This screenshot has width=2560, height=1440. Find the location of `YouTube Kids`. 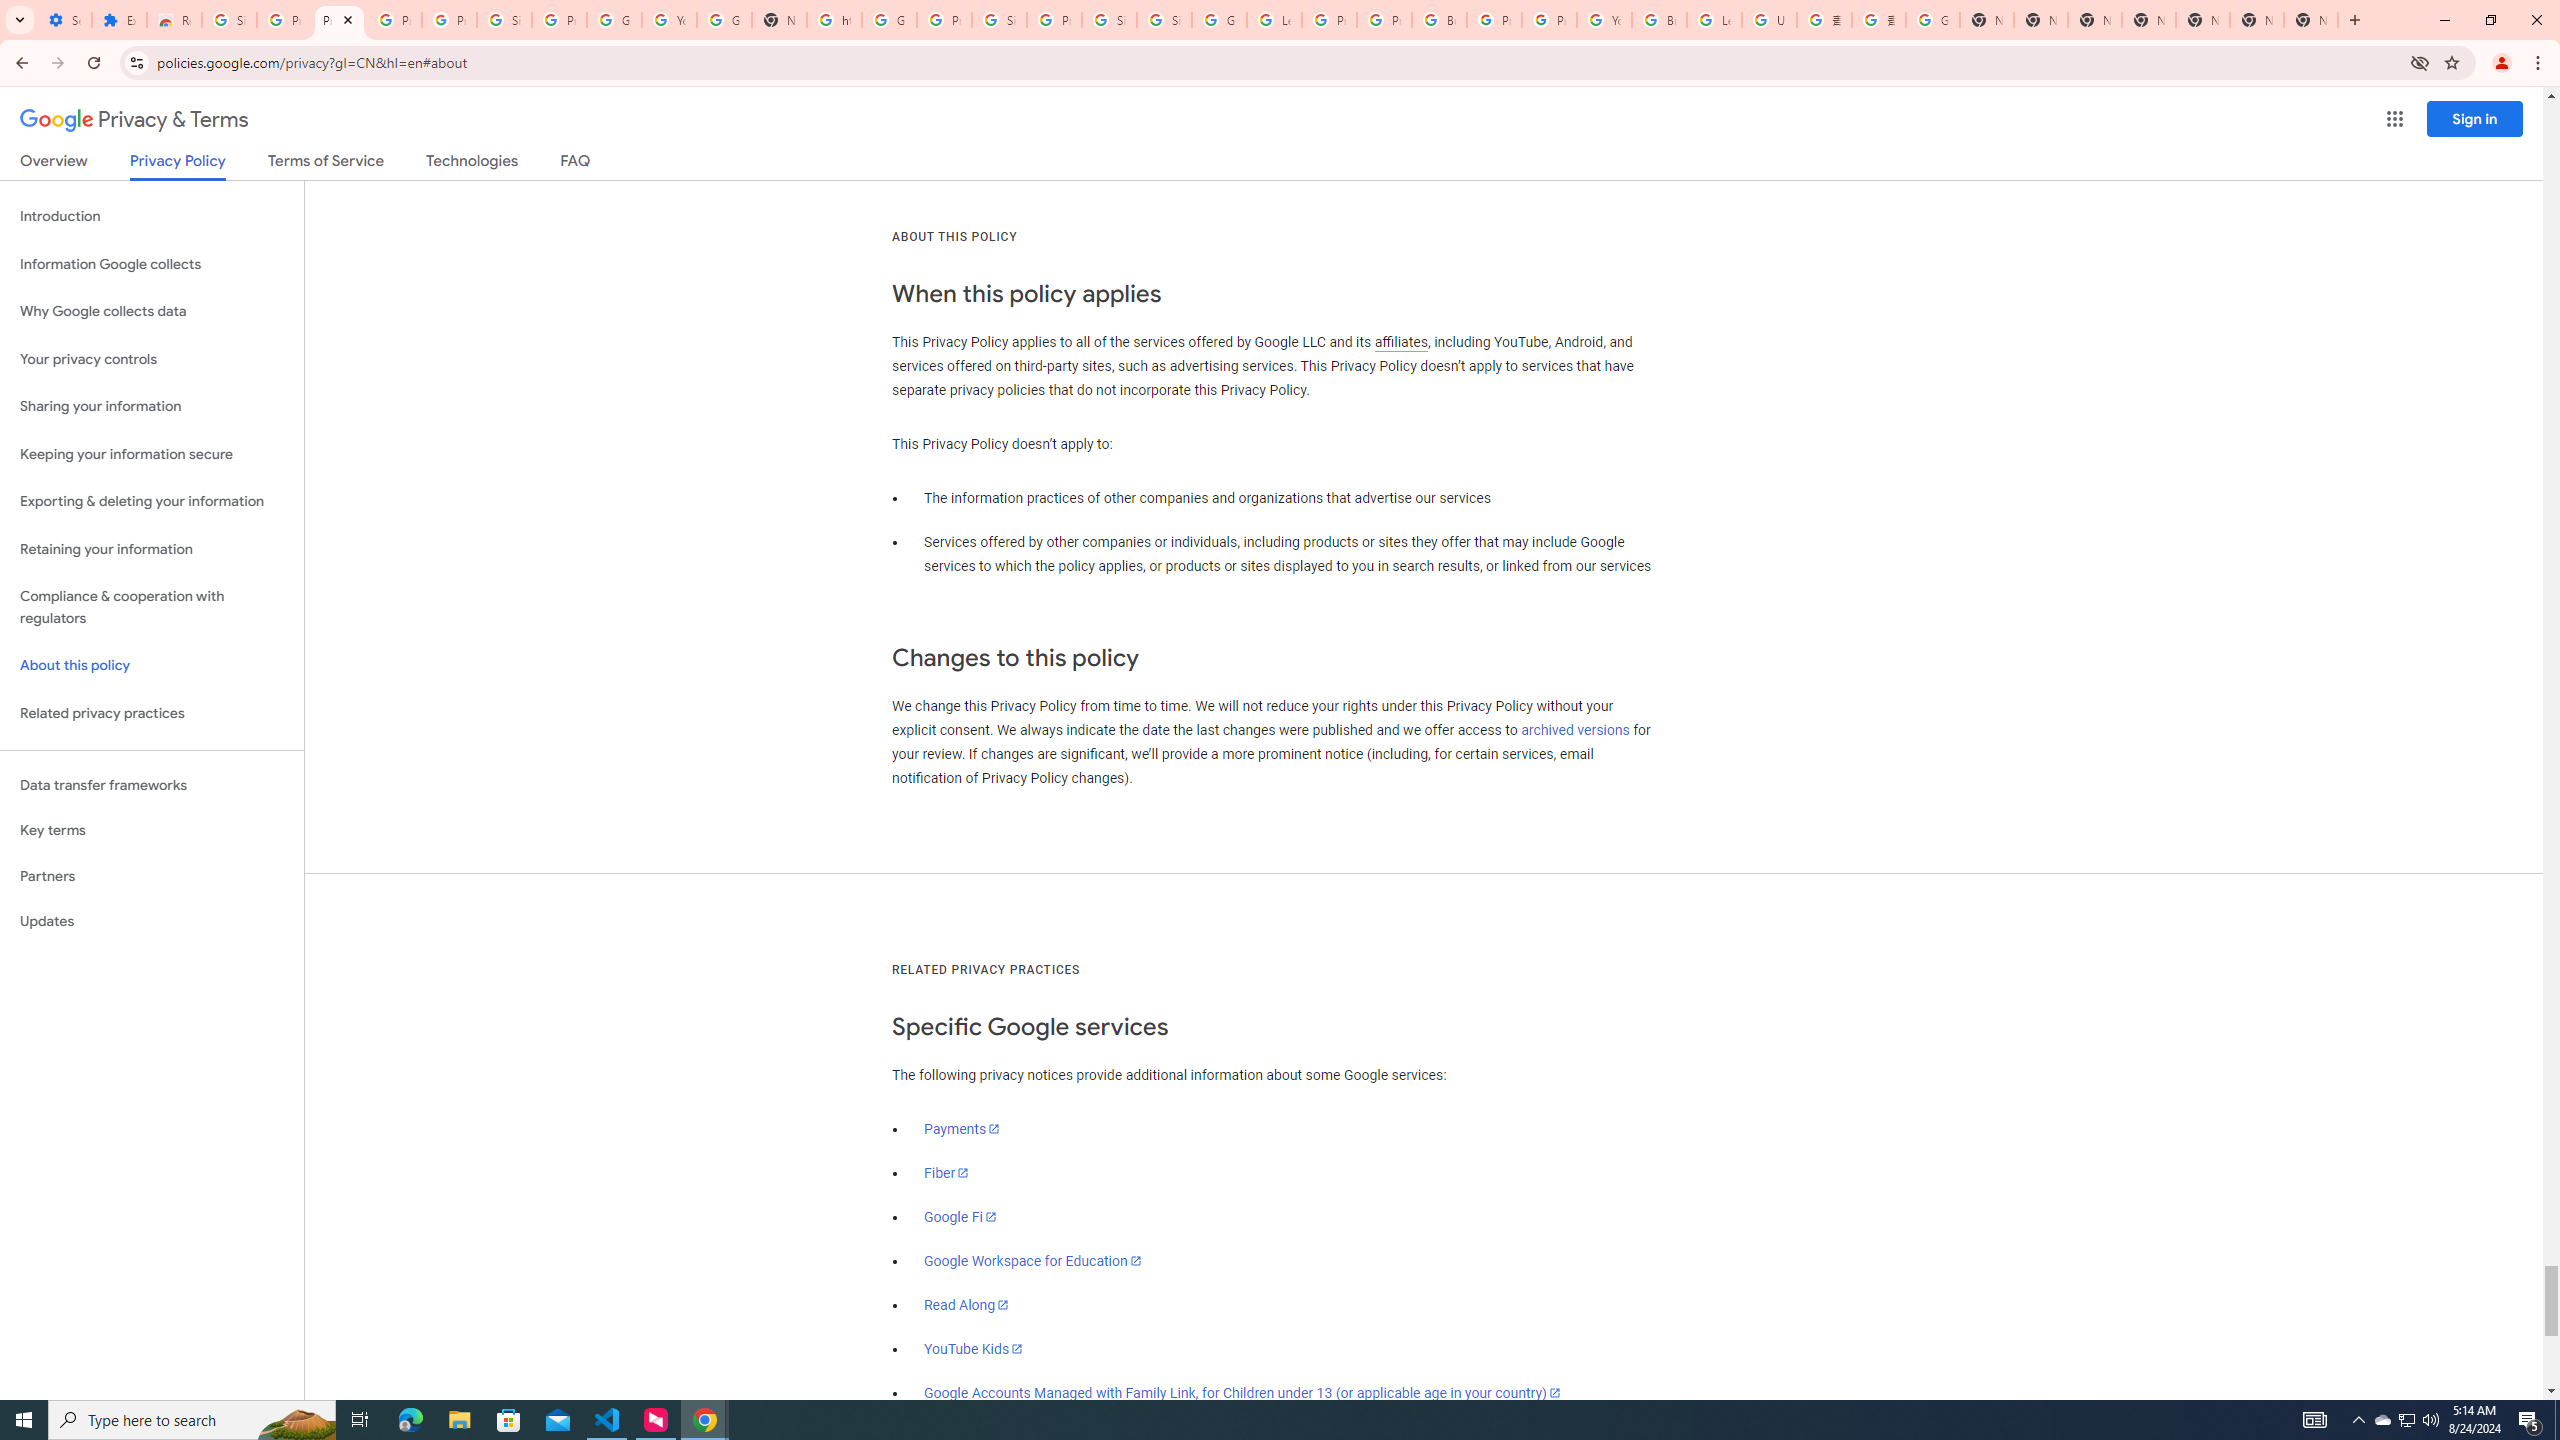

YouTube Kids is located at coordinates (974, 1348).